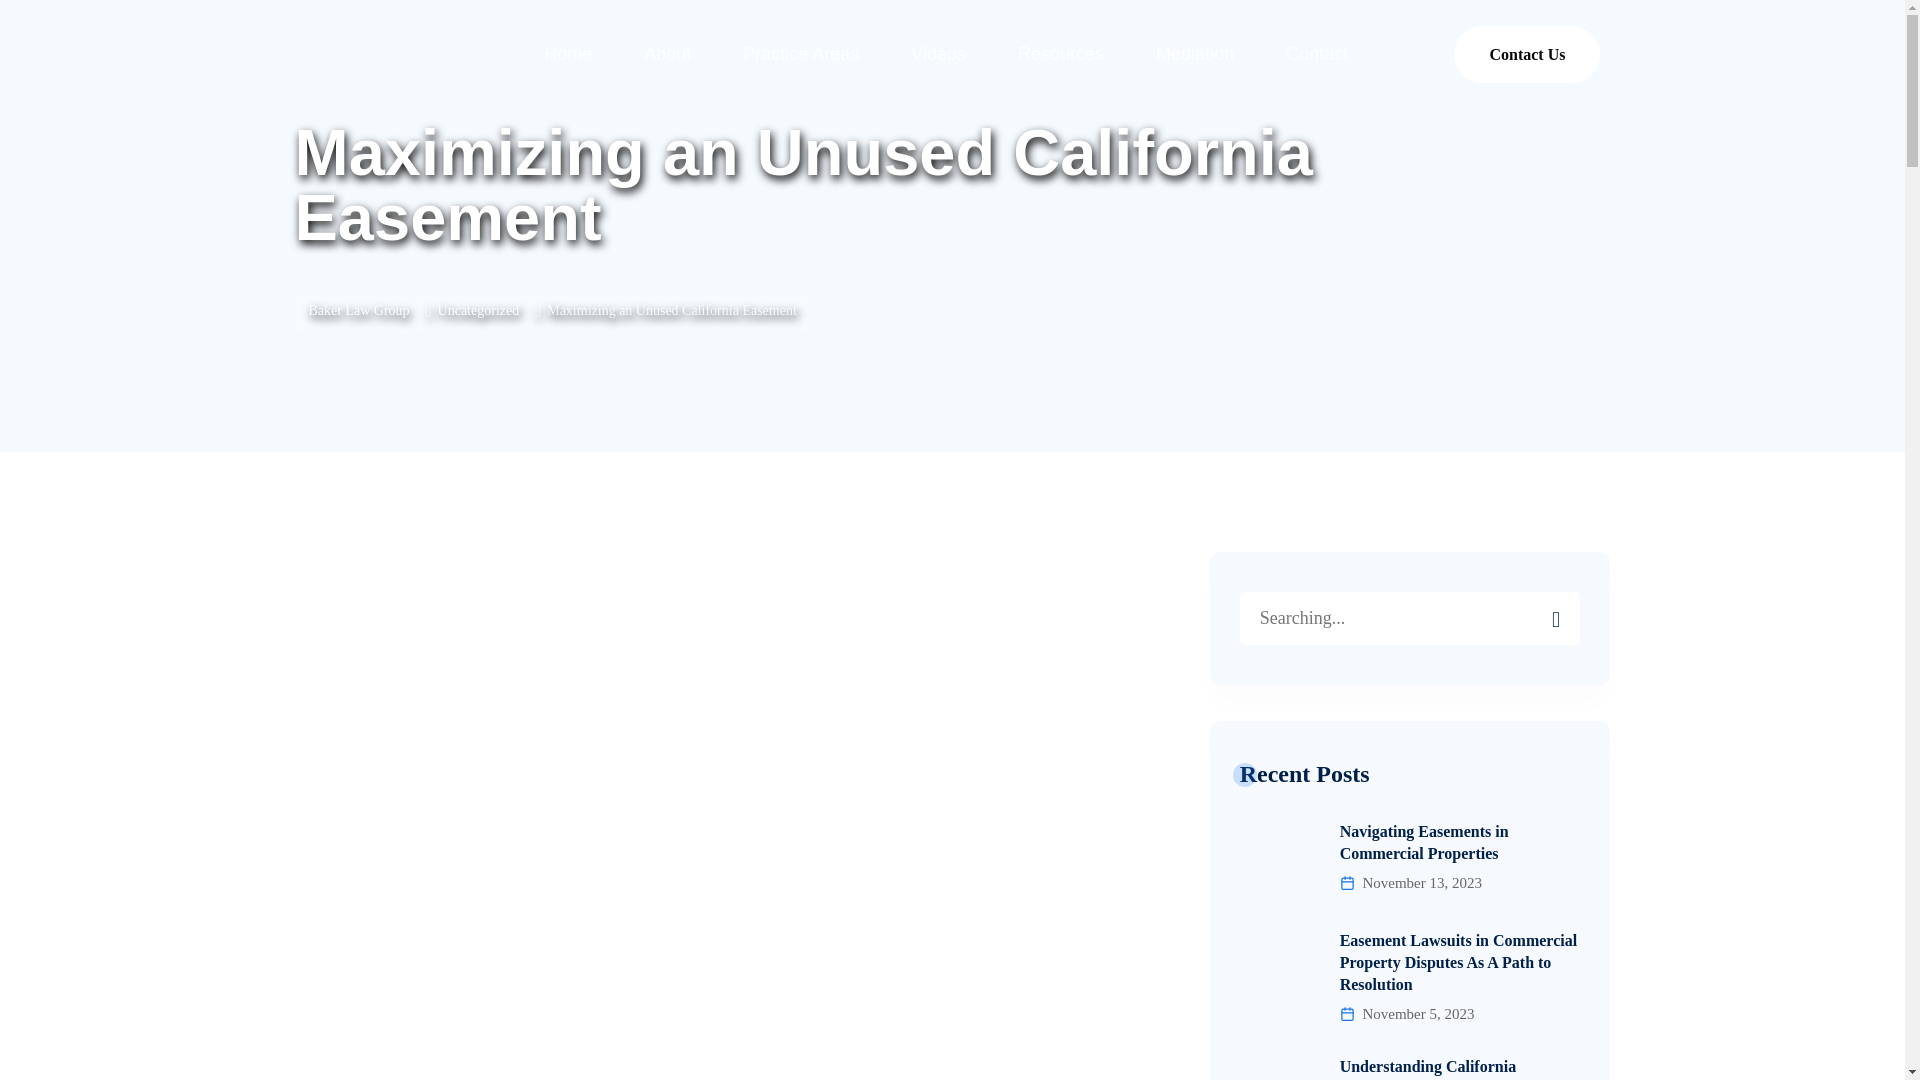  What do you see at coordinates (478, 310) in the screenshot?
I see `Uncategorized` at bounding box center [478, 310].